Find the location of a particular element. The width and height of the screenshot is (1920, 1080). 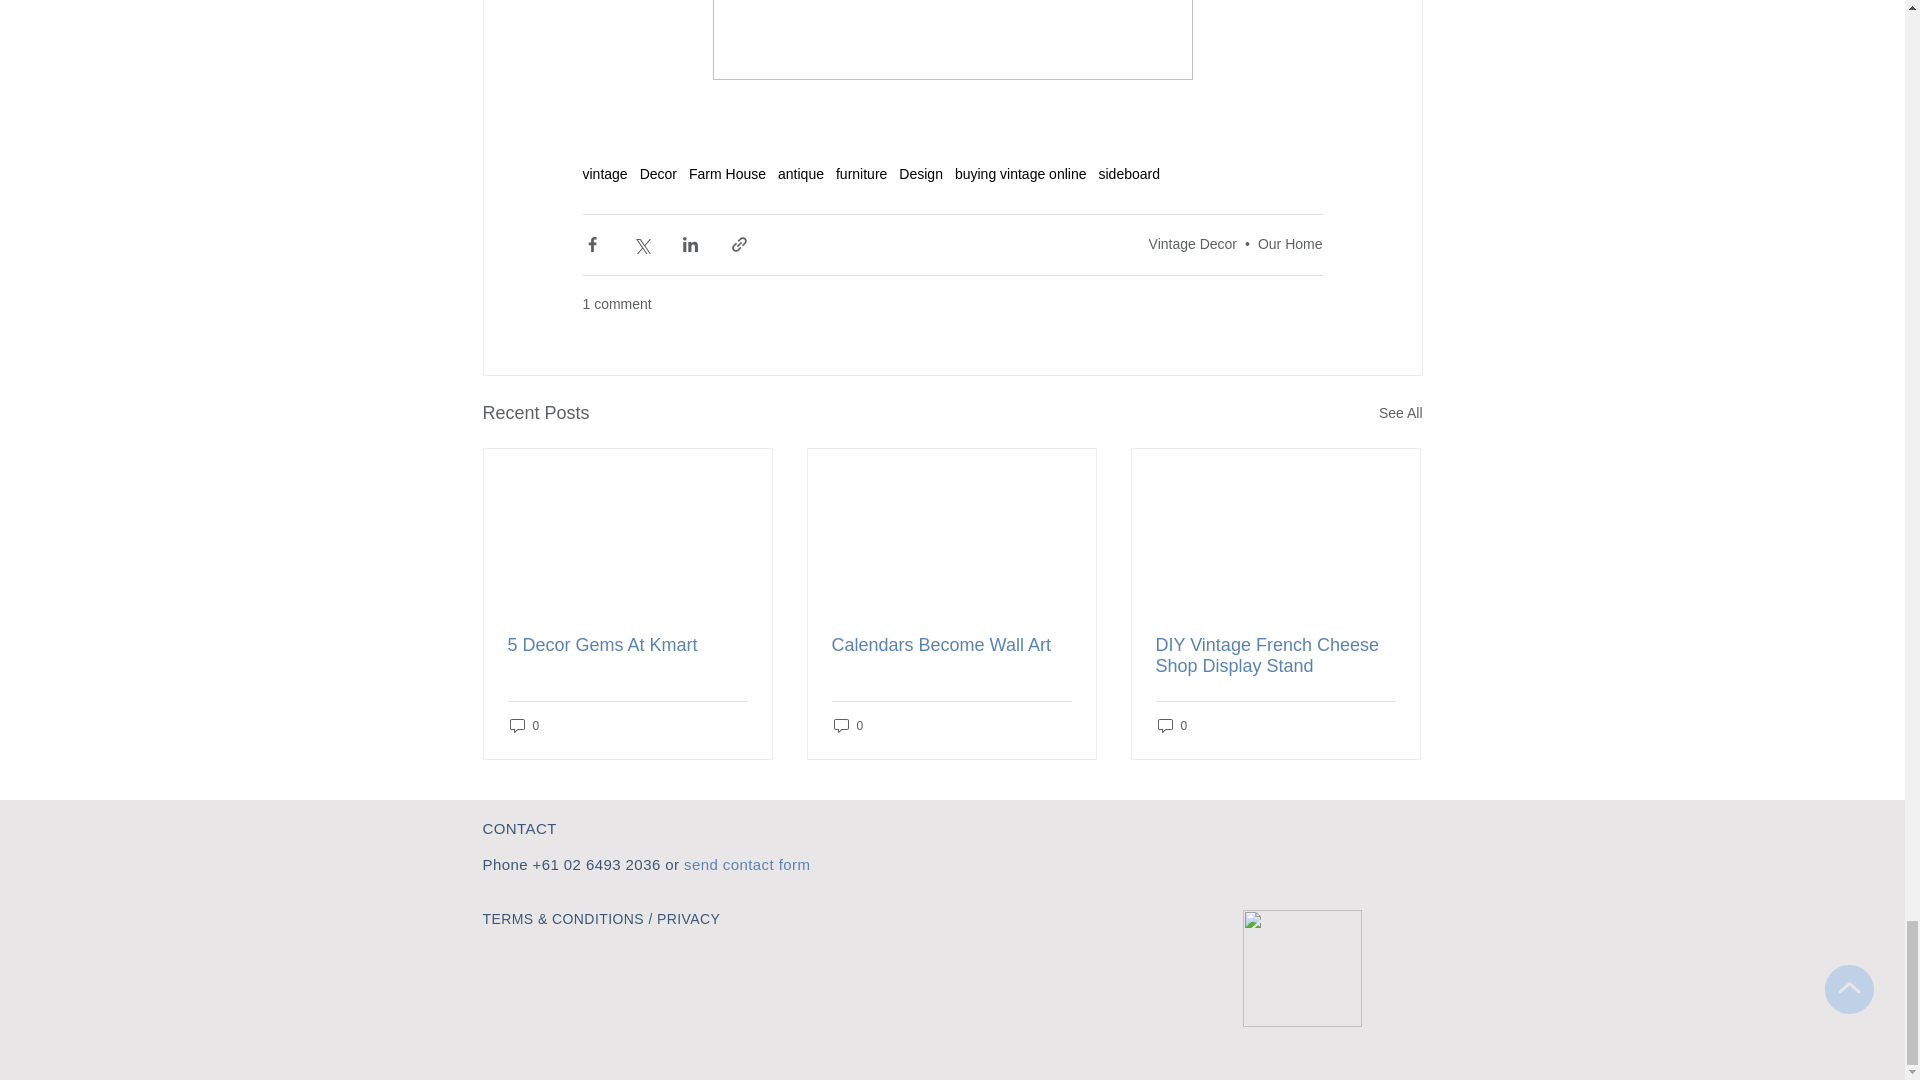

0 is located at coordinates (848, 726).